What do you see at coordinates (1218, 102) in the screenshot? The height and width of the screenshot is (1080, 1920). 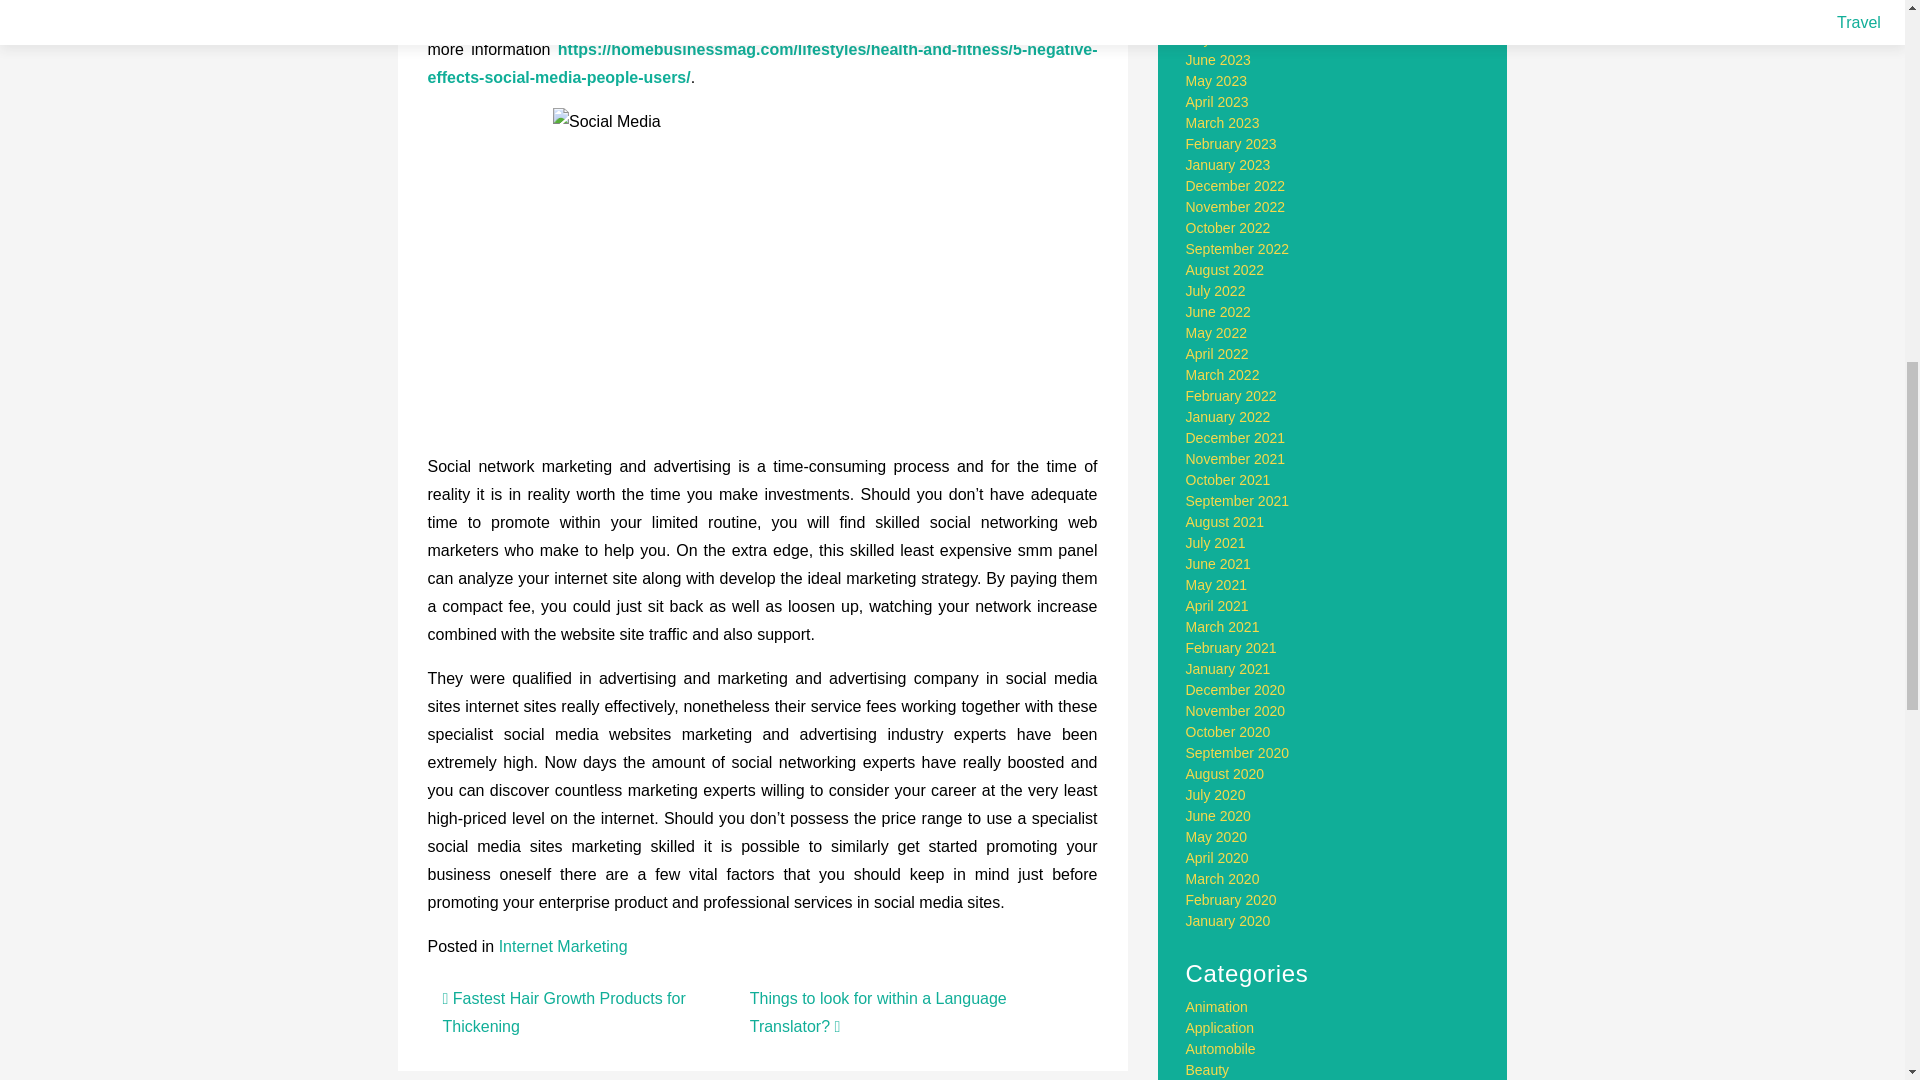 I see `April 2023` at bounding box center [1218, 102].